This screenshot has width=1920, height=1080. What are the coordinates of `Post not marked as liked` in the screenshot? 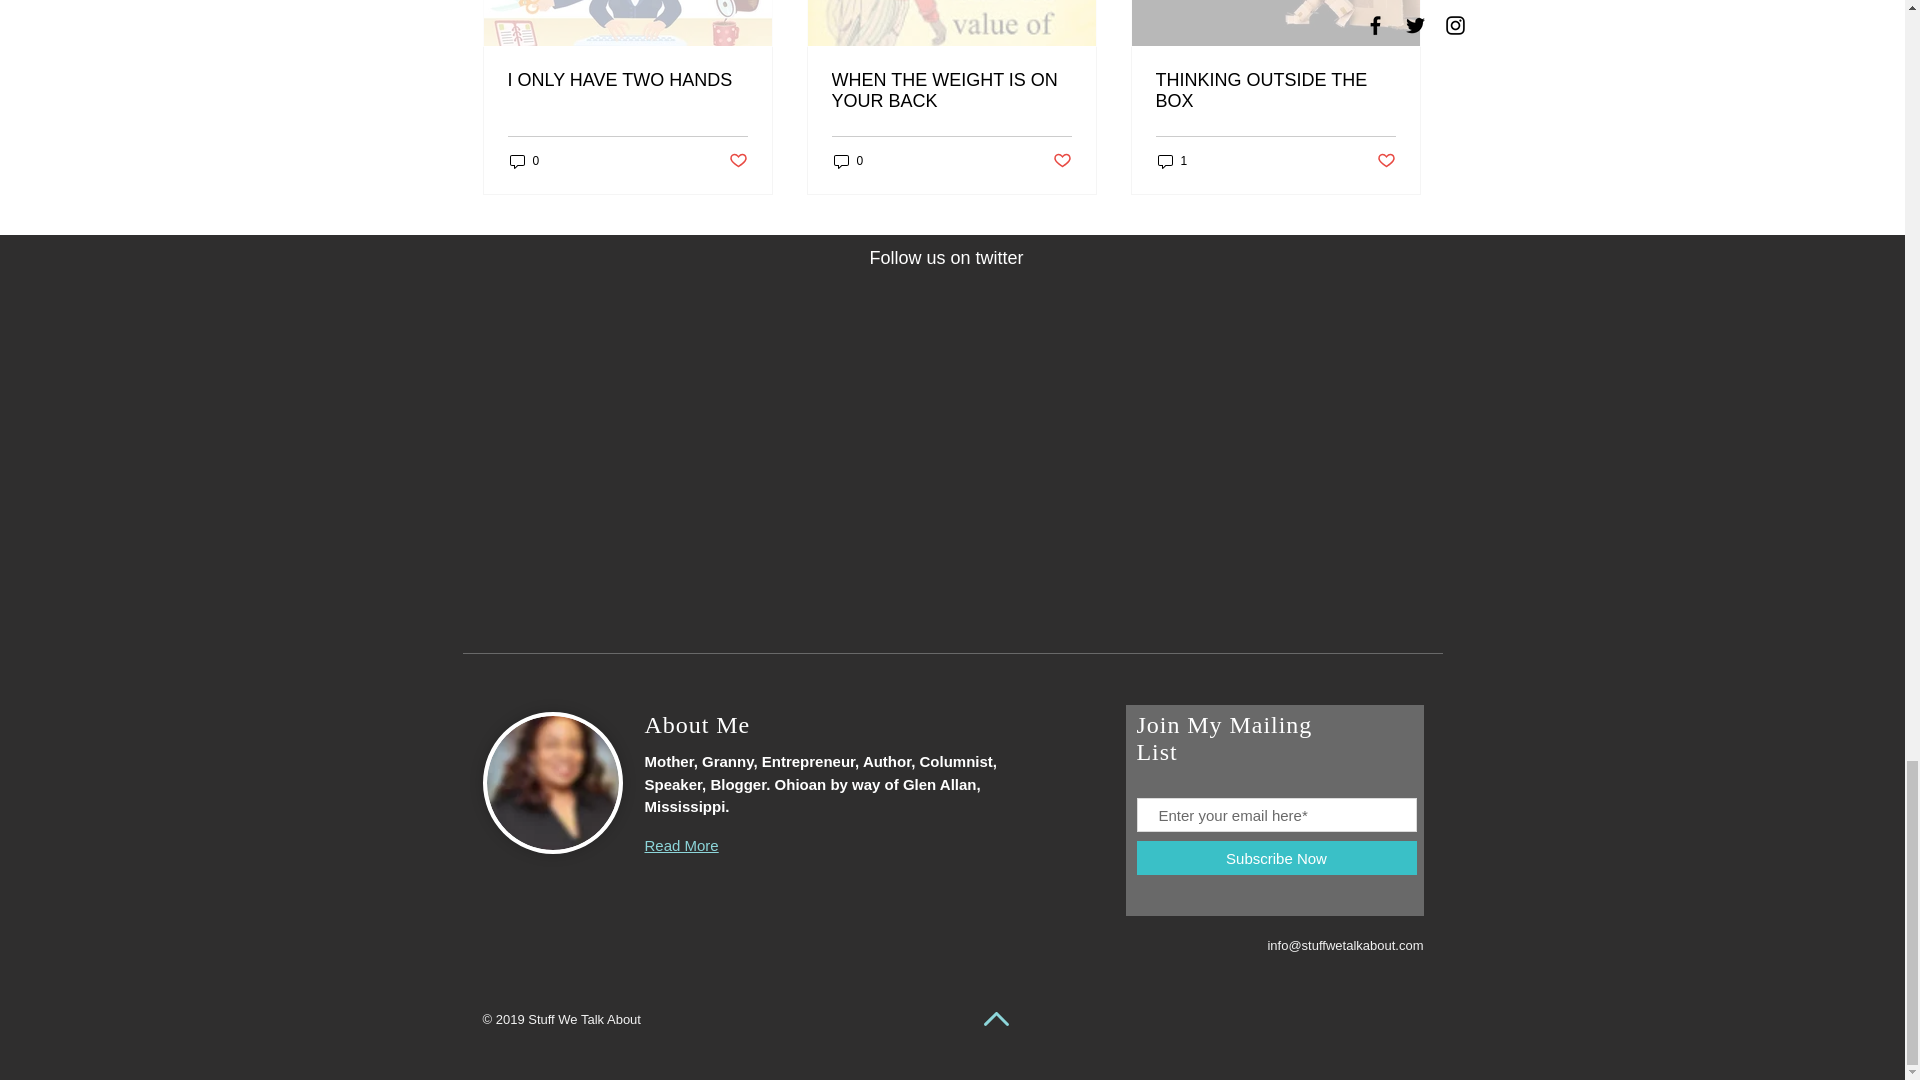 It's located at (736, 161).